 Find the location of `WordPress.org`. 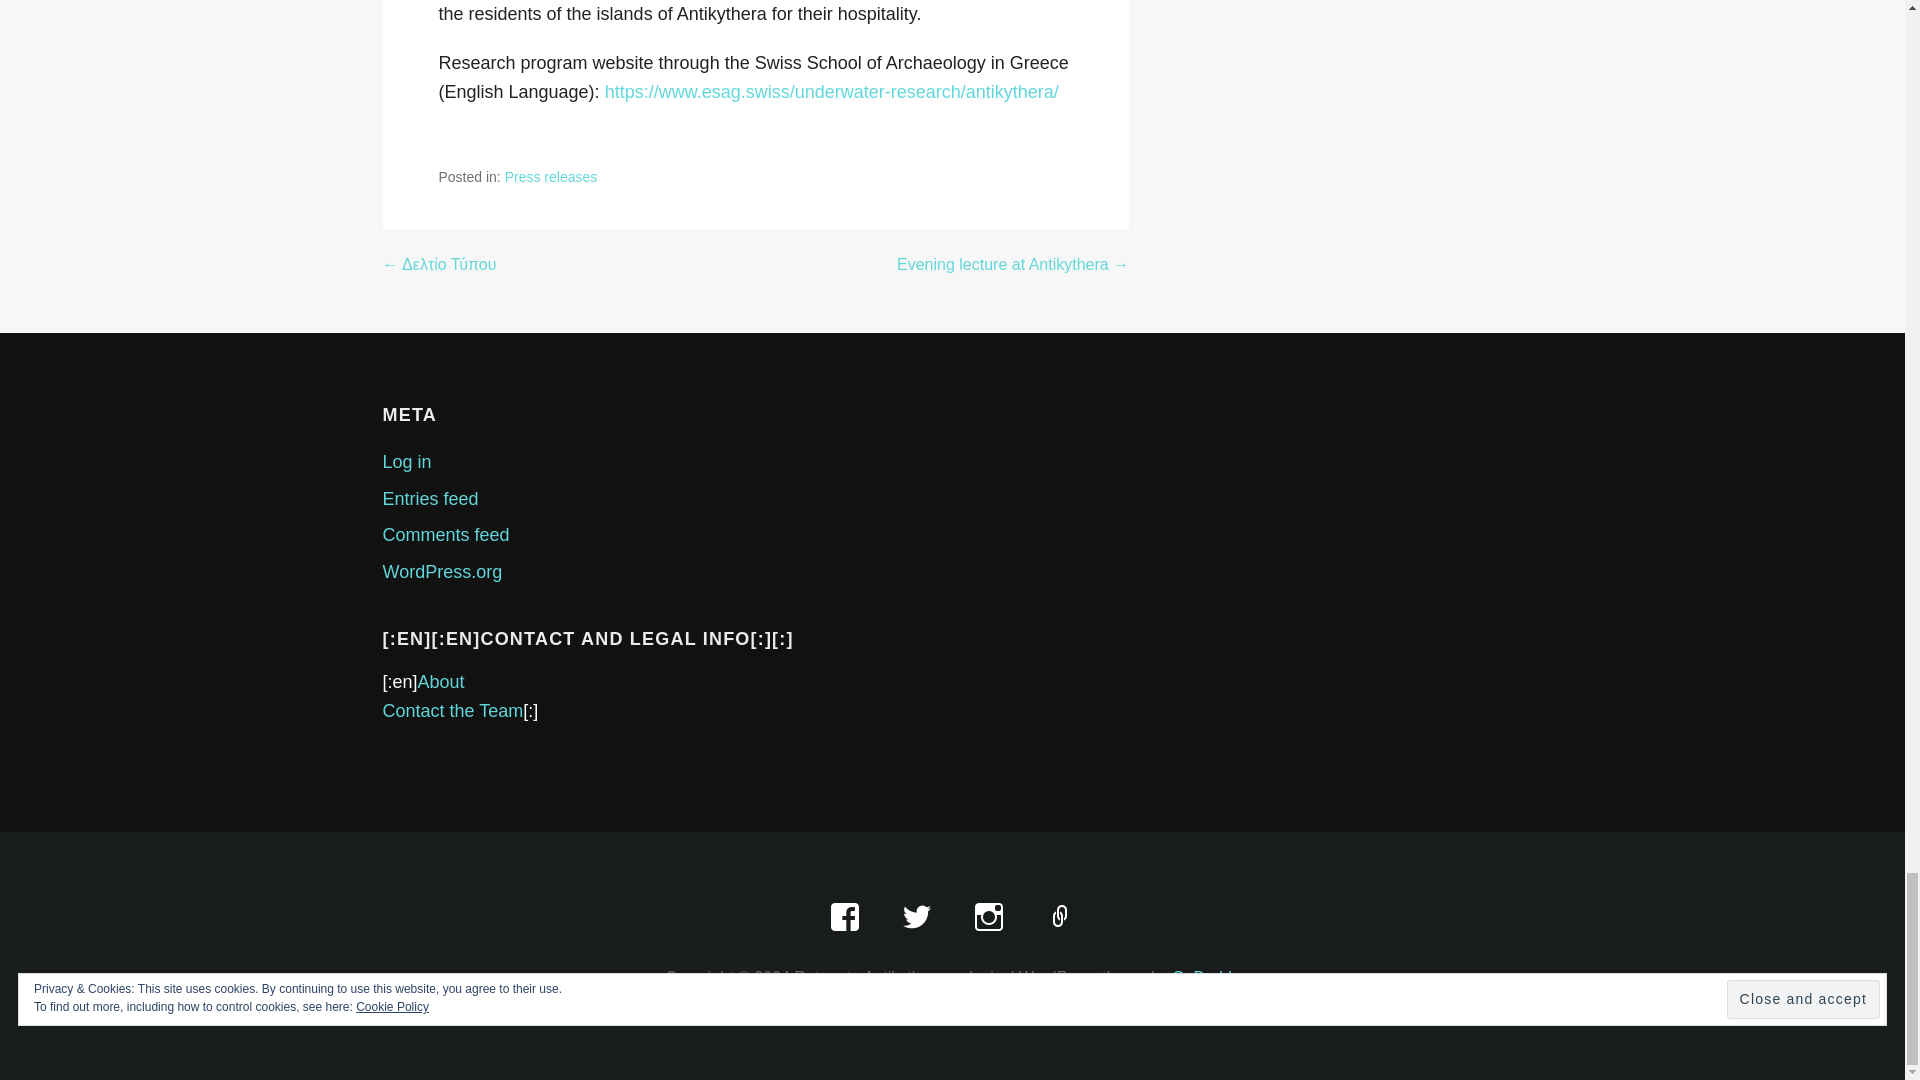

WordPress.org is located at coordinates (442, 572).